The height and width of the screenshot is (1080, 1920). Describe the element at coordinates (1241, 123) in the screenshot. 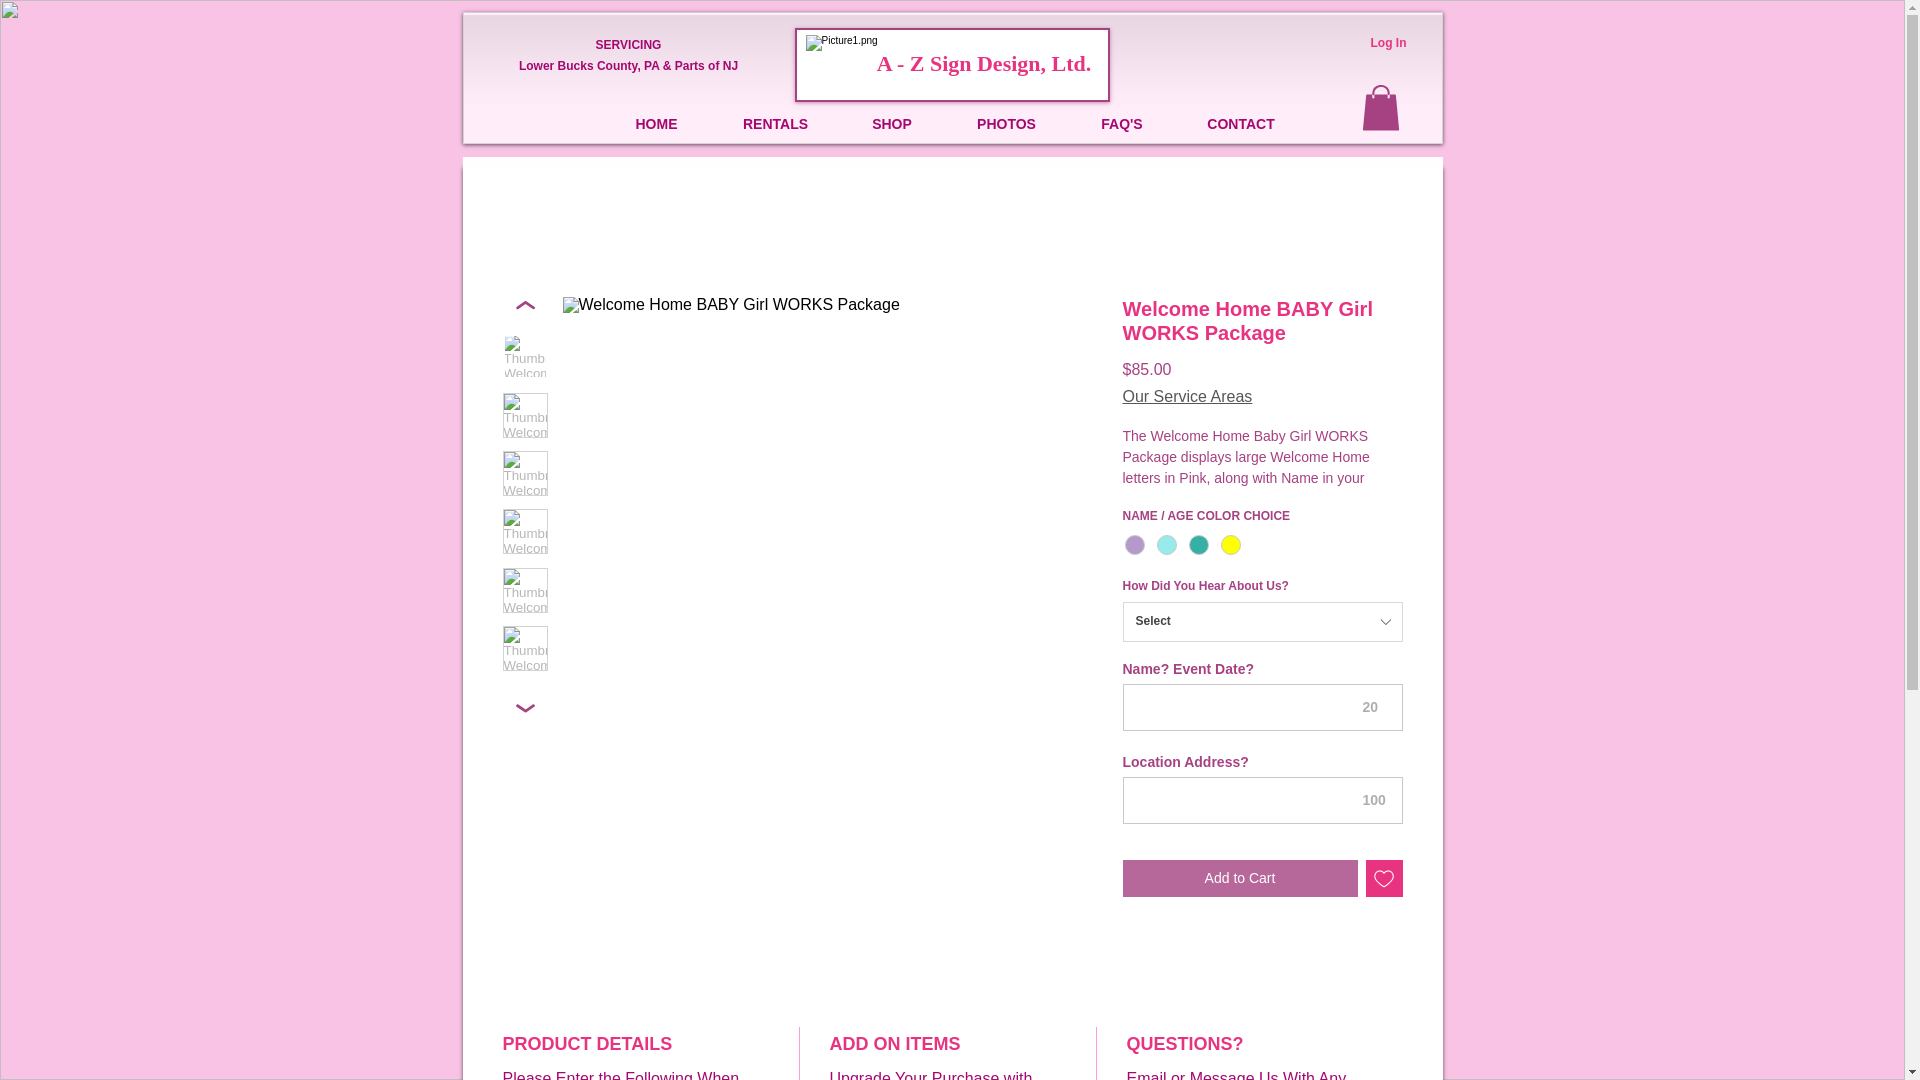

I see `CONTACT` at that location.